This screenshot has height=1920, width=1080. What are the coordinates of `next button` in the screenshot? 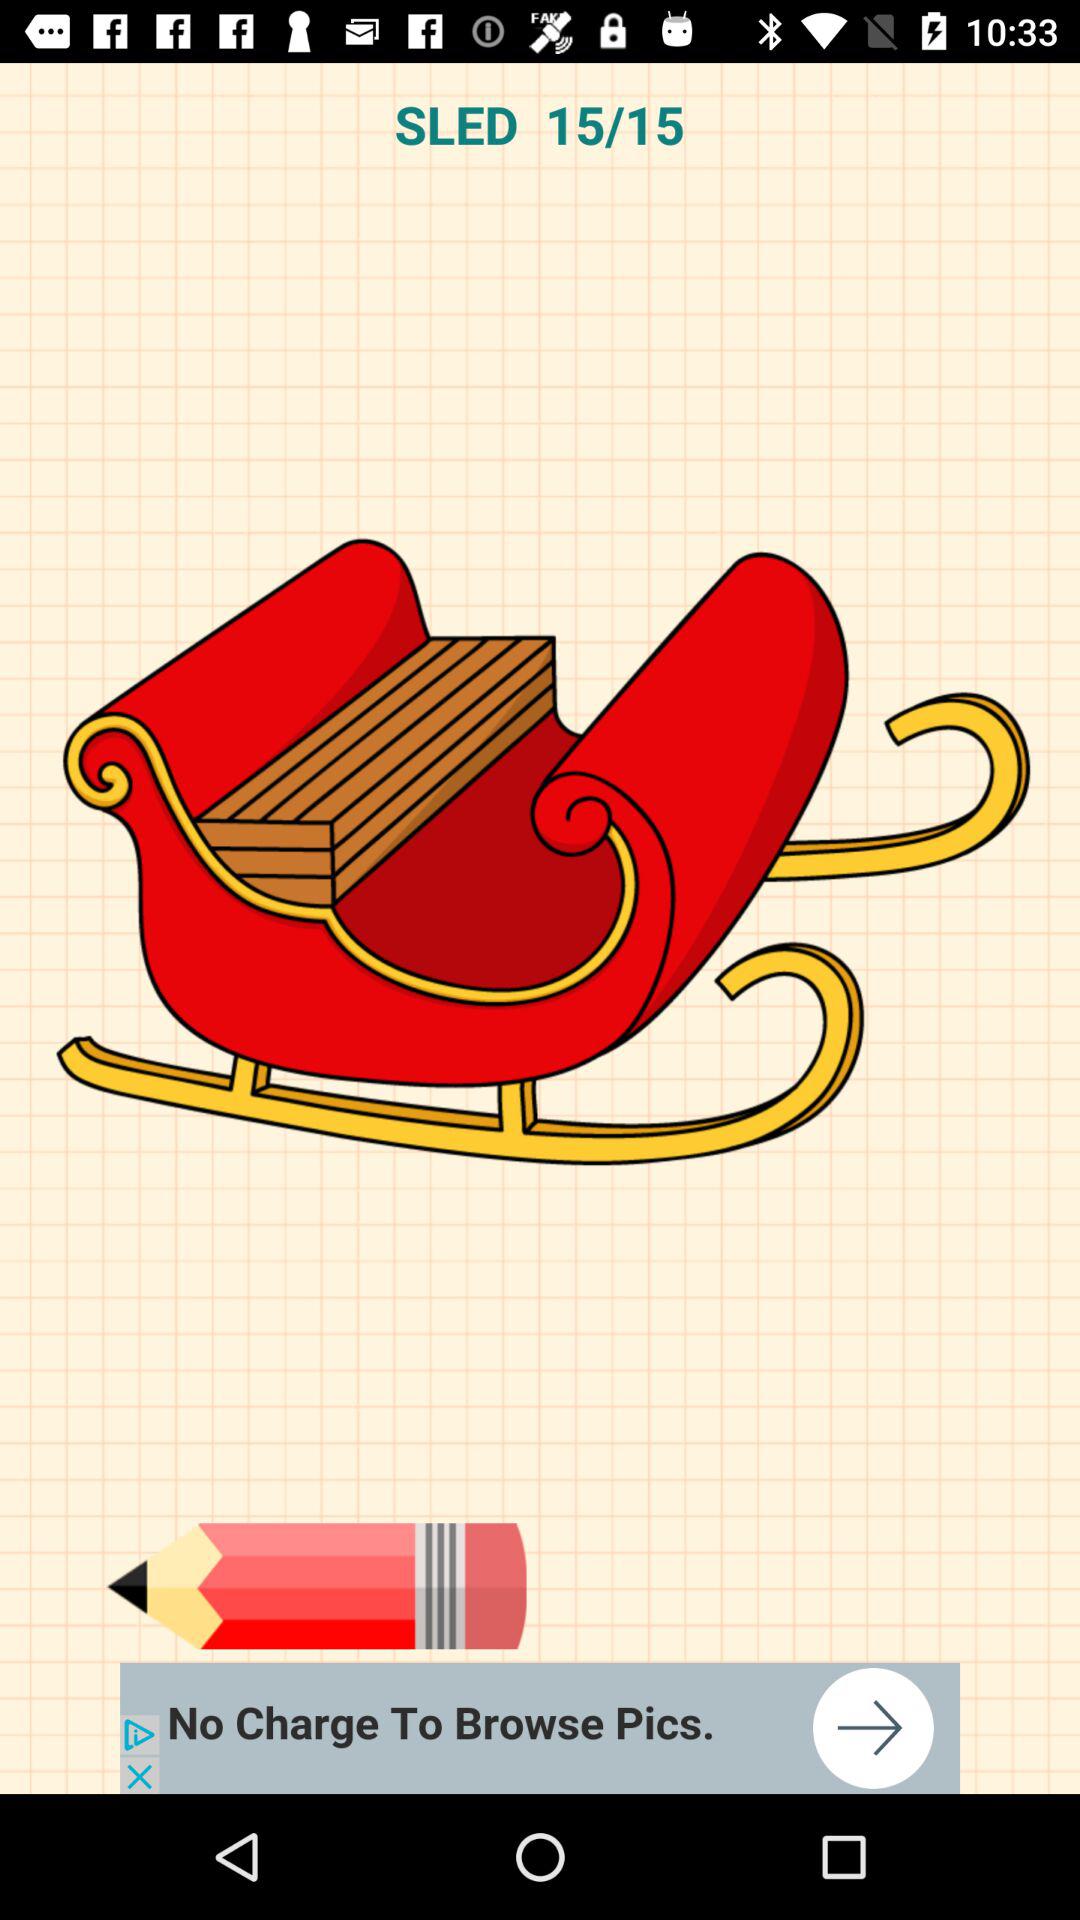 It's located at (540, 1728).